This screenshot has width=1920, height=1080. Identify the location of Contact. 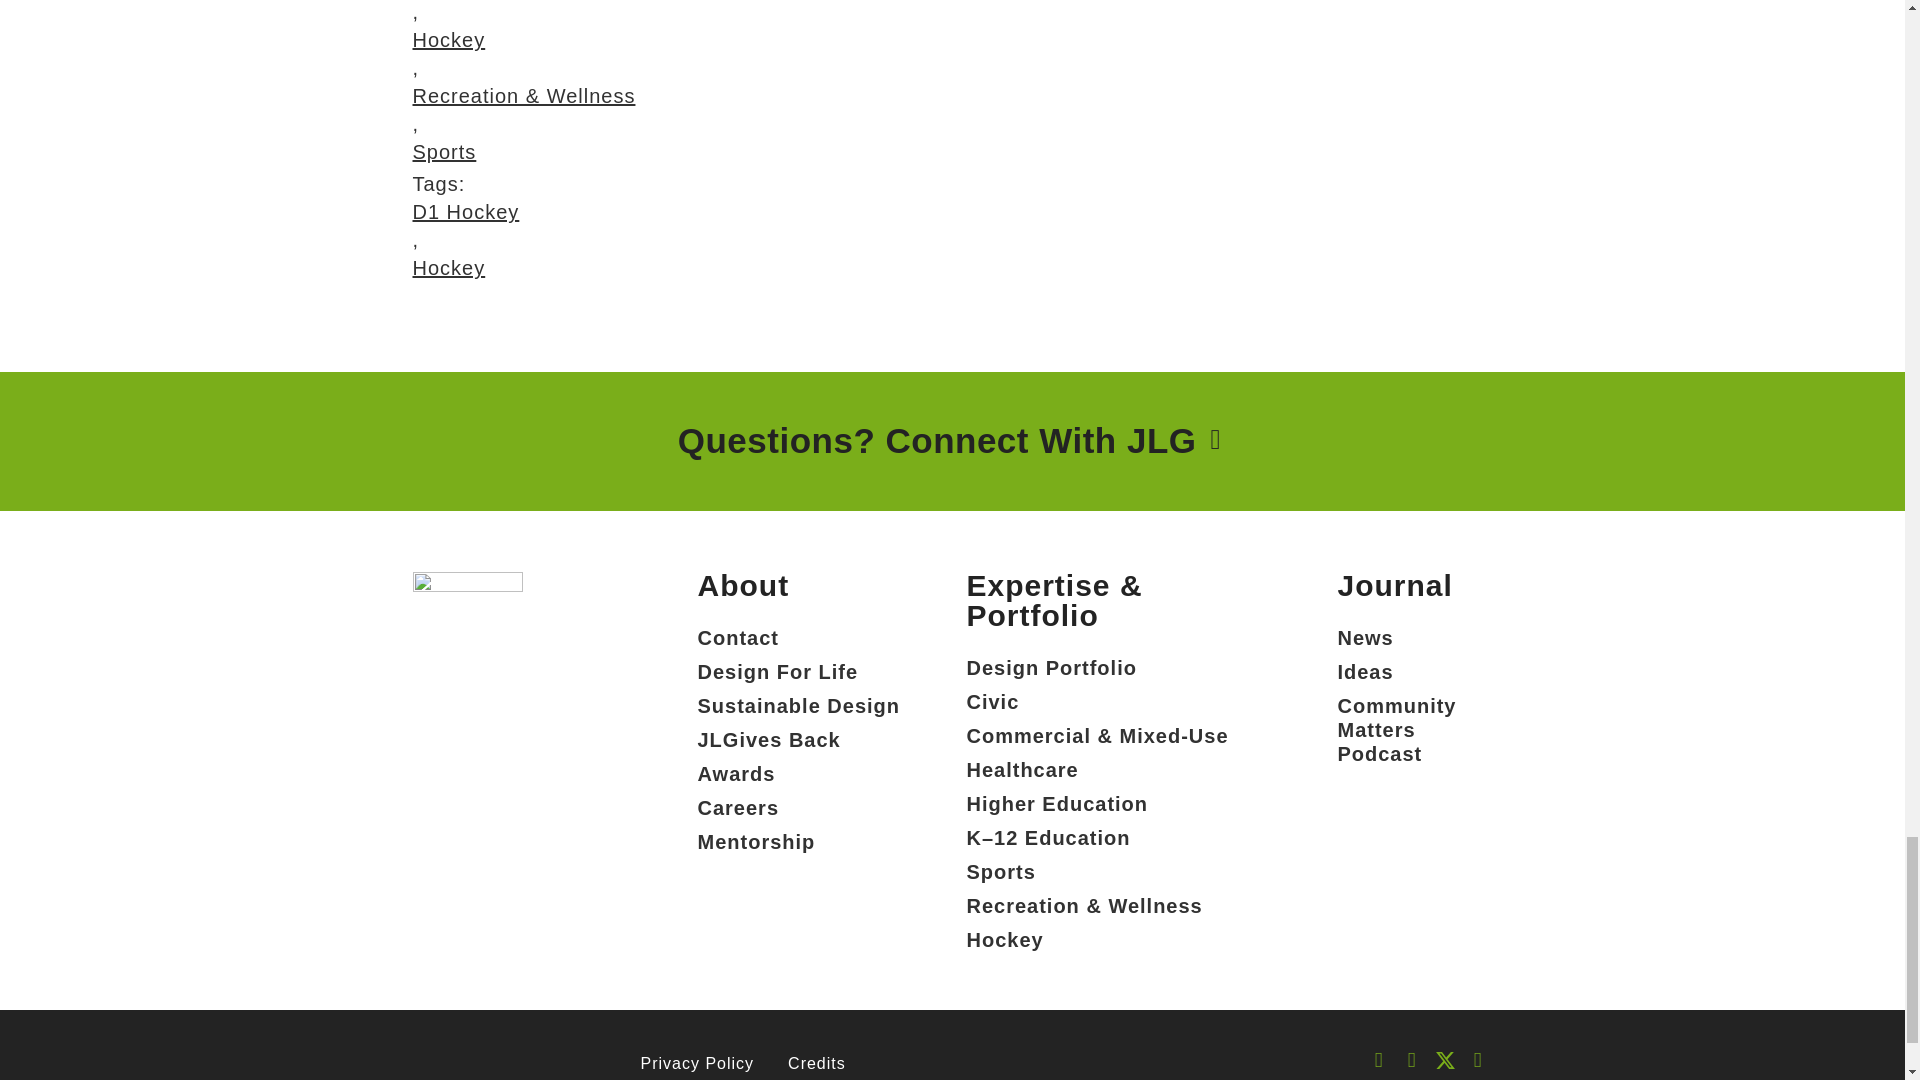
(799, 638).